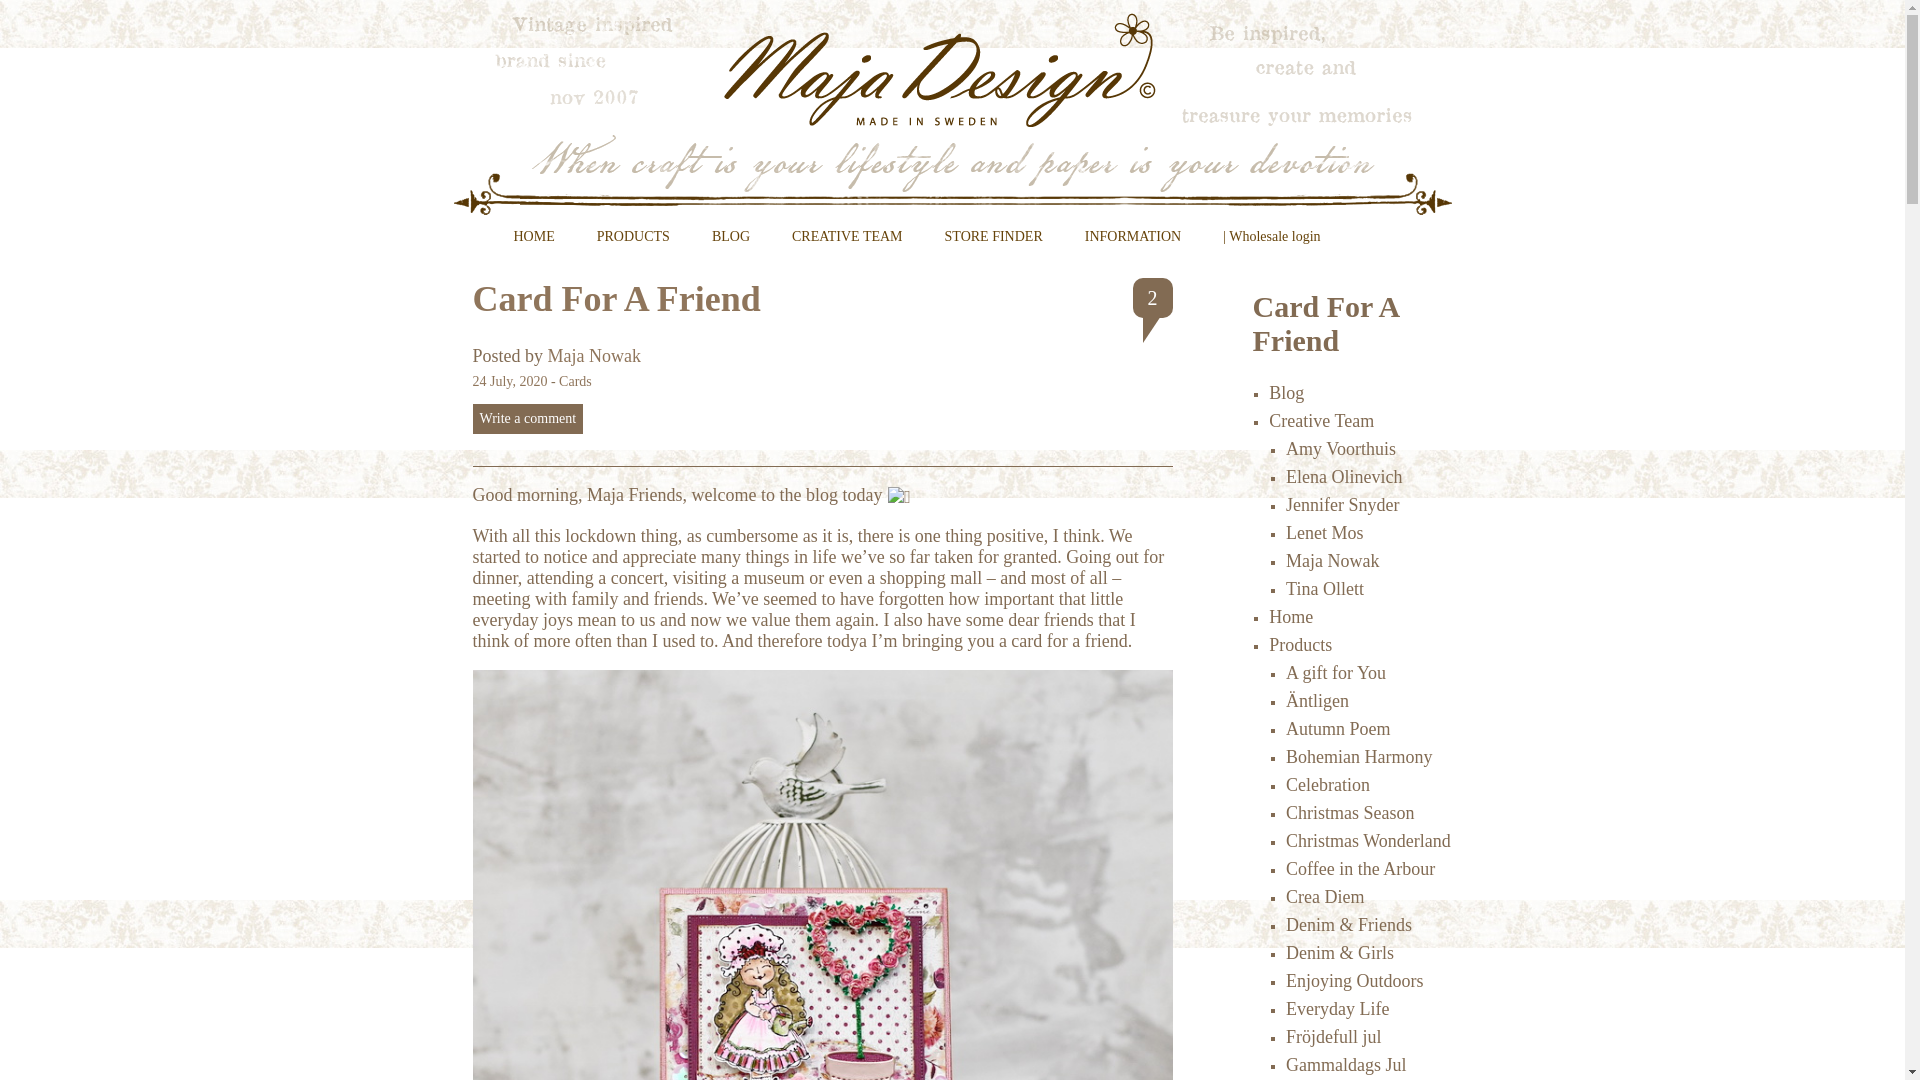 The width and height of the screenshot is (1920, 1080). I want to click on Products, so click(1300, 644).